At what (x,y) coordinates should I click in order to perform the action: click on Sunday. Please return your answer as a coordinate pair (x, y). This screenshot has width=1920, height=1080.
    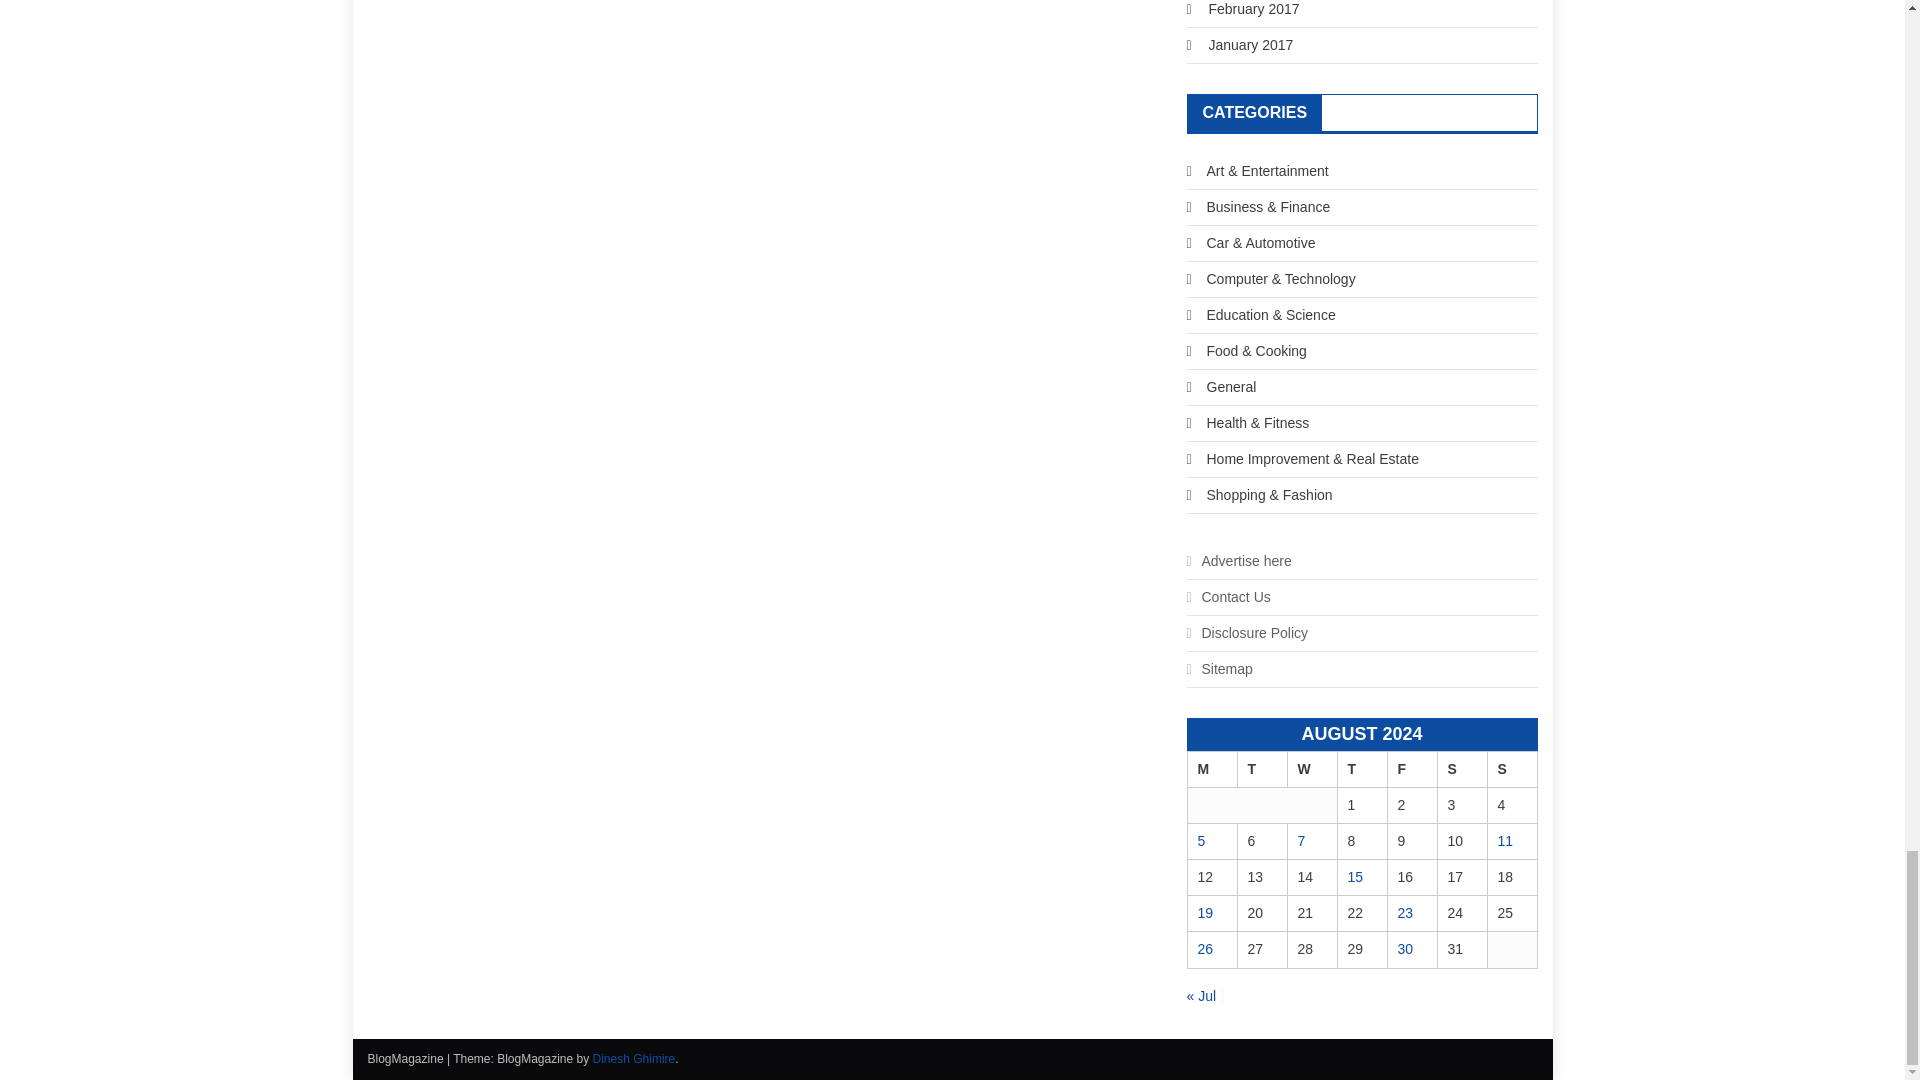
    Looking at the image, I should click on (1512, 768).